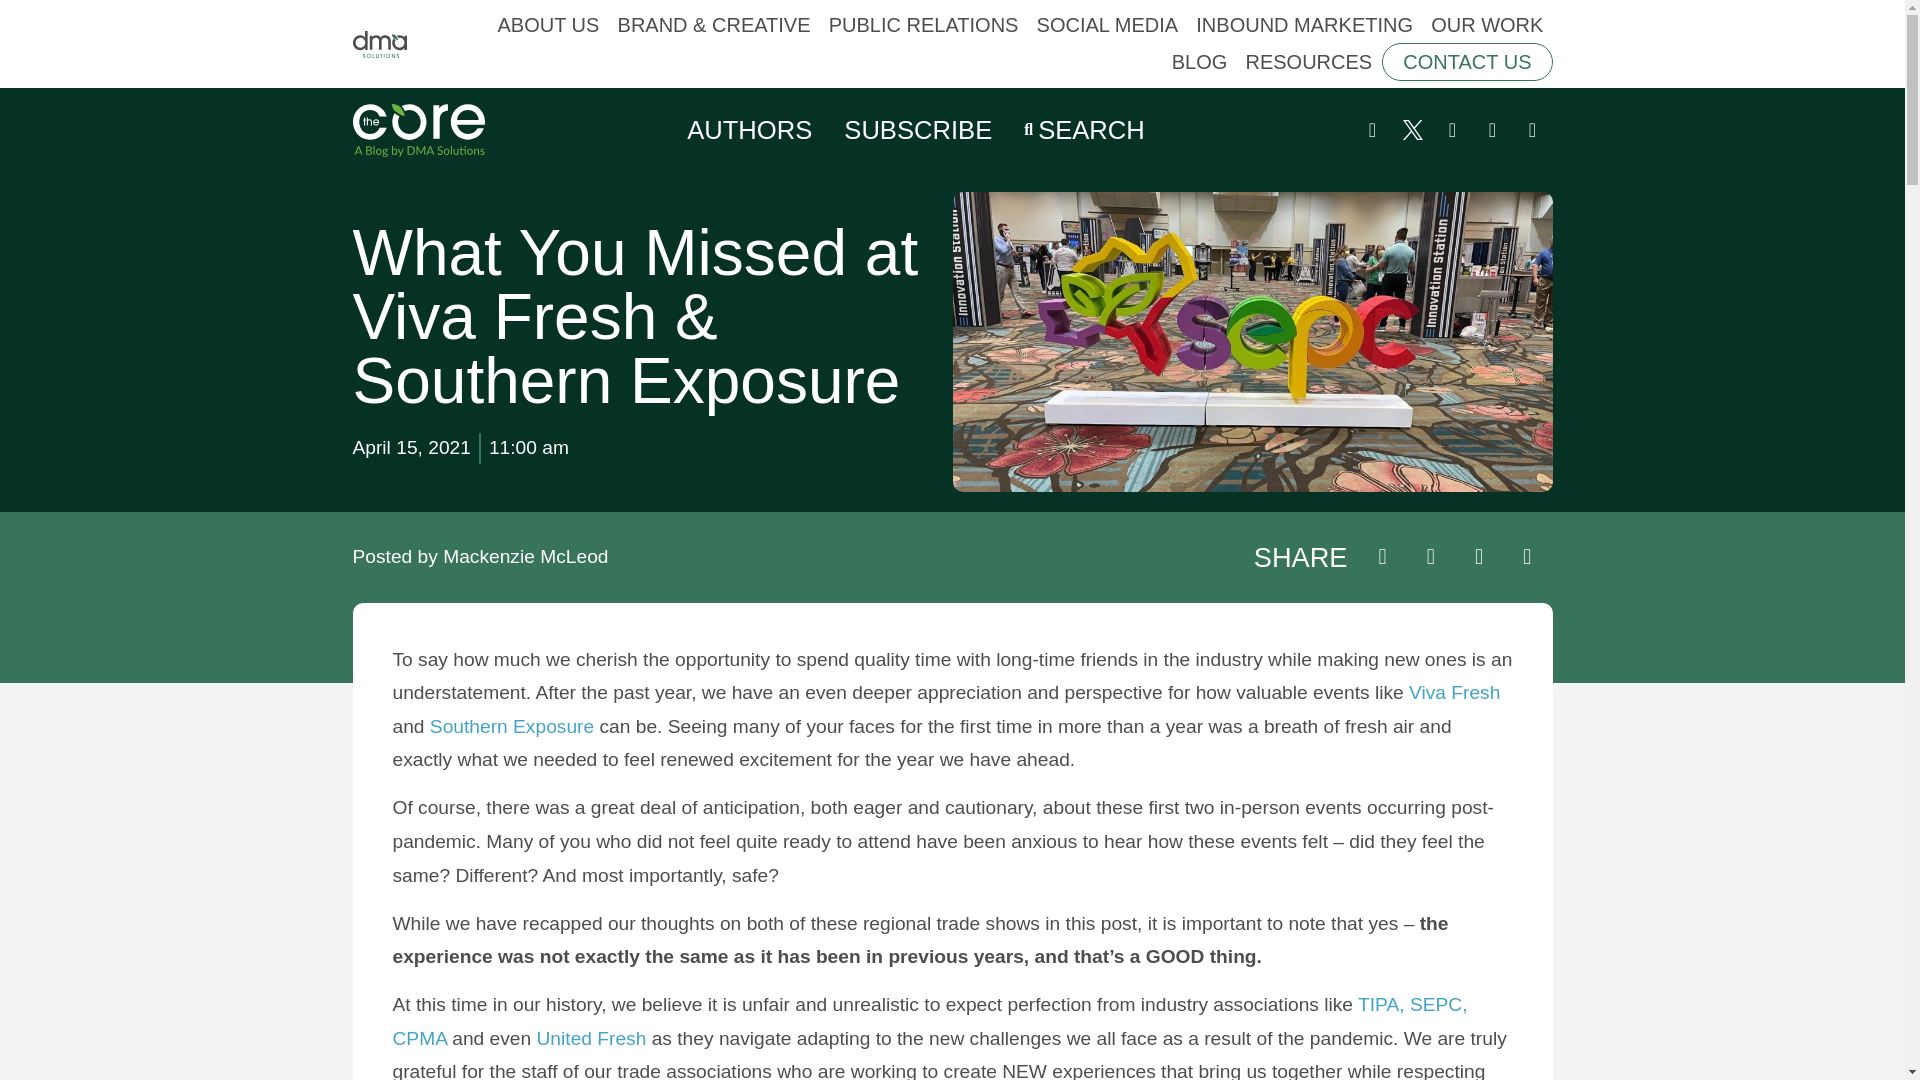 The width and height of the screenshot is (1920, 1080). I want to click on ABOUT US, so click(548, 24).